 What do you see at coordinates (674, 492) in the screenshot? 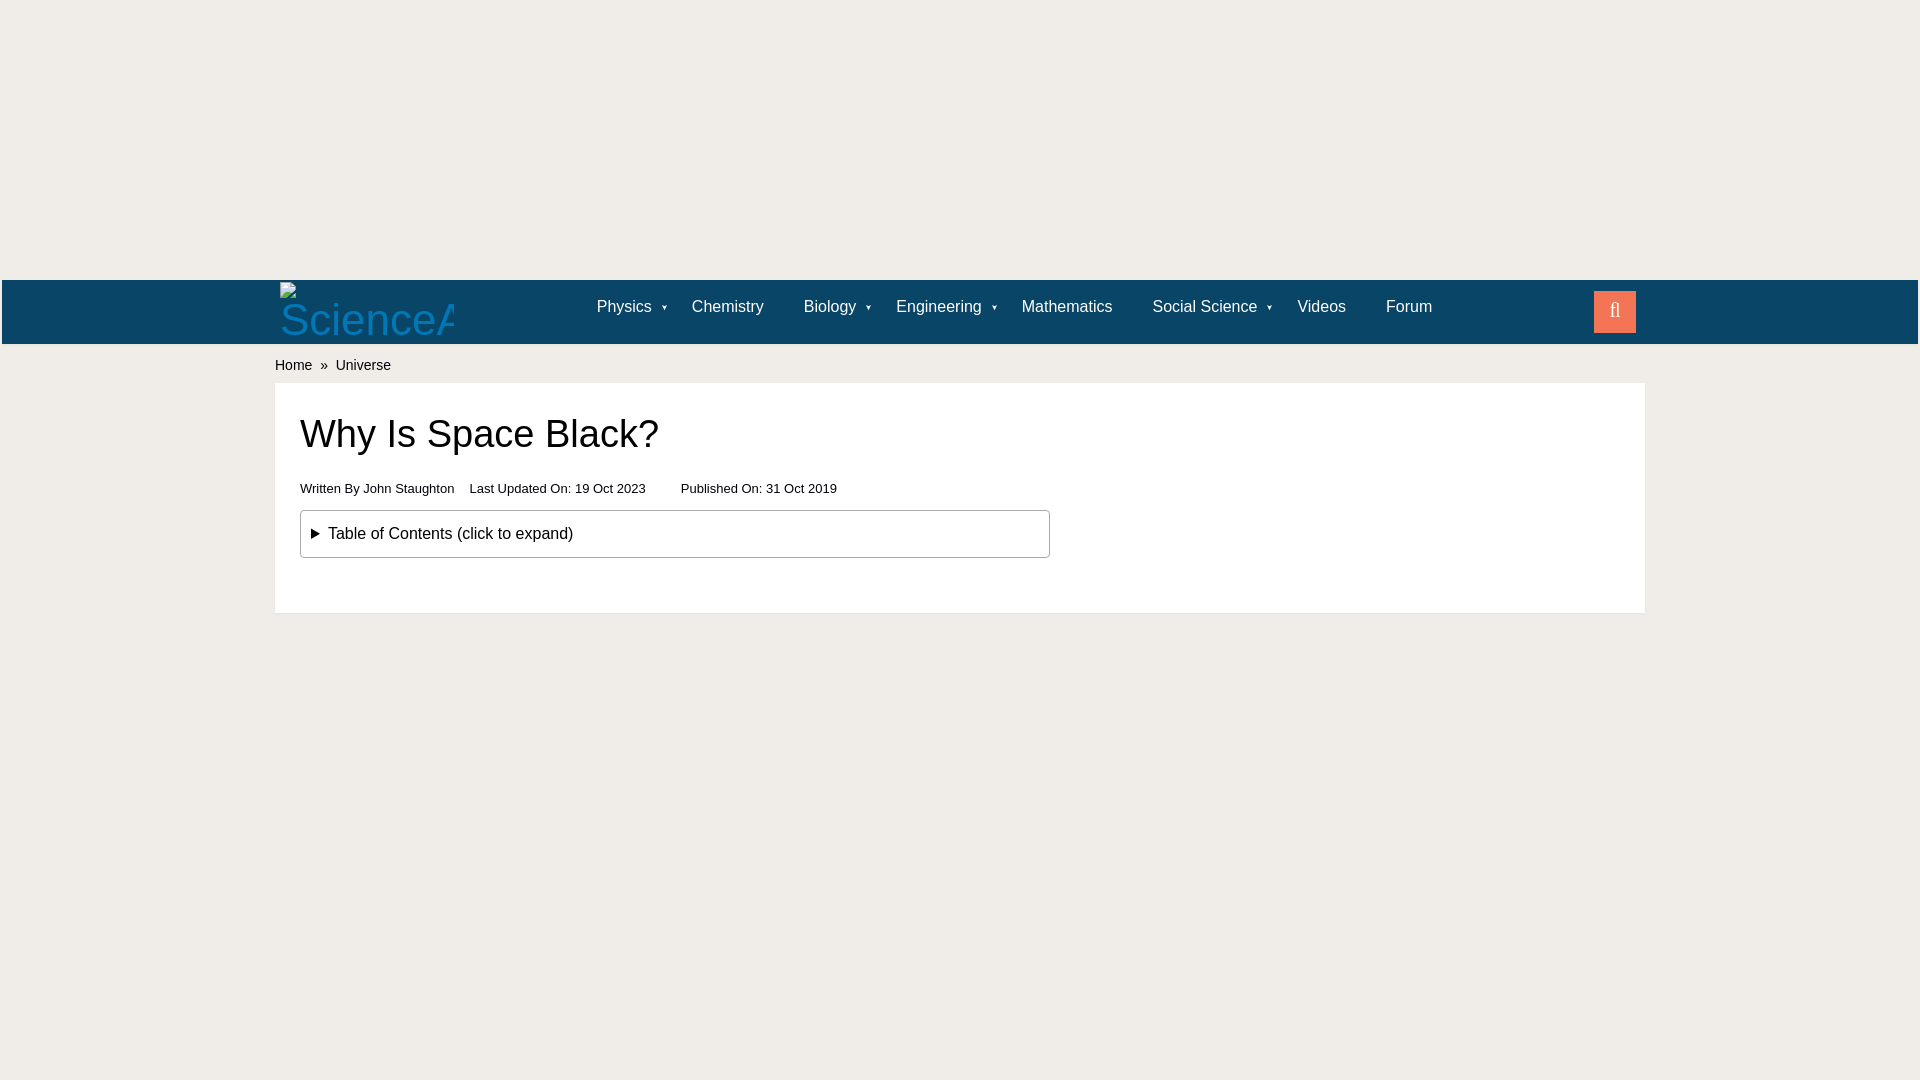
I see `Why Is Space Black?` at bounding box center [674, 492].